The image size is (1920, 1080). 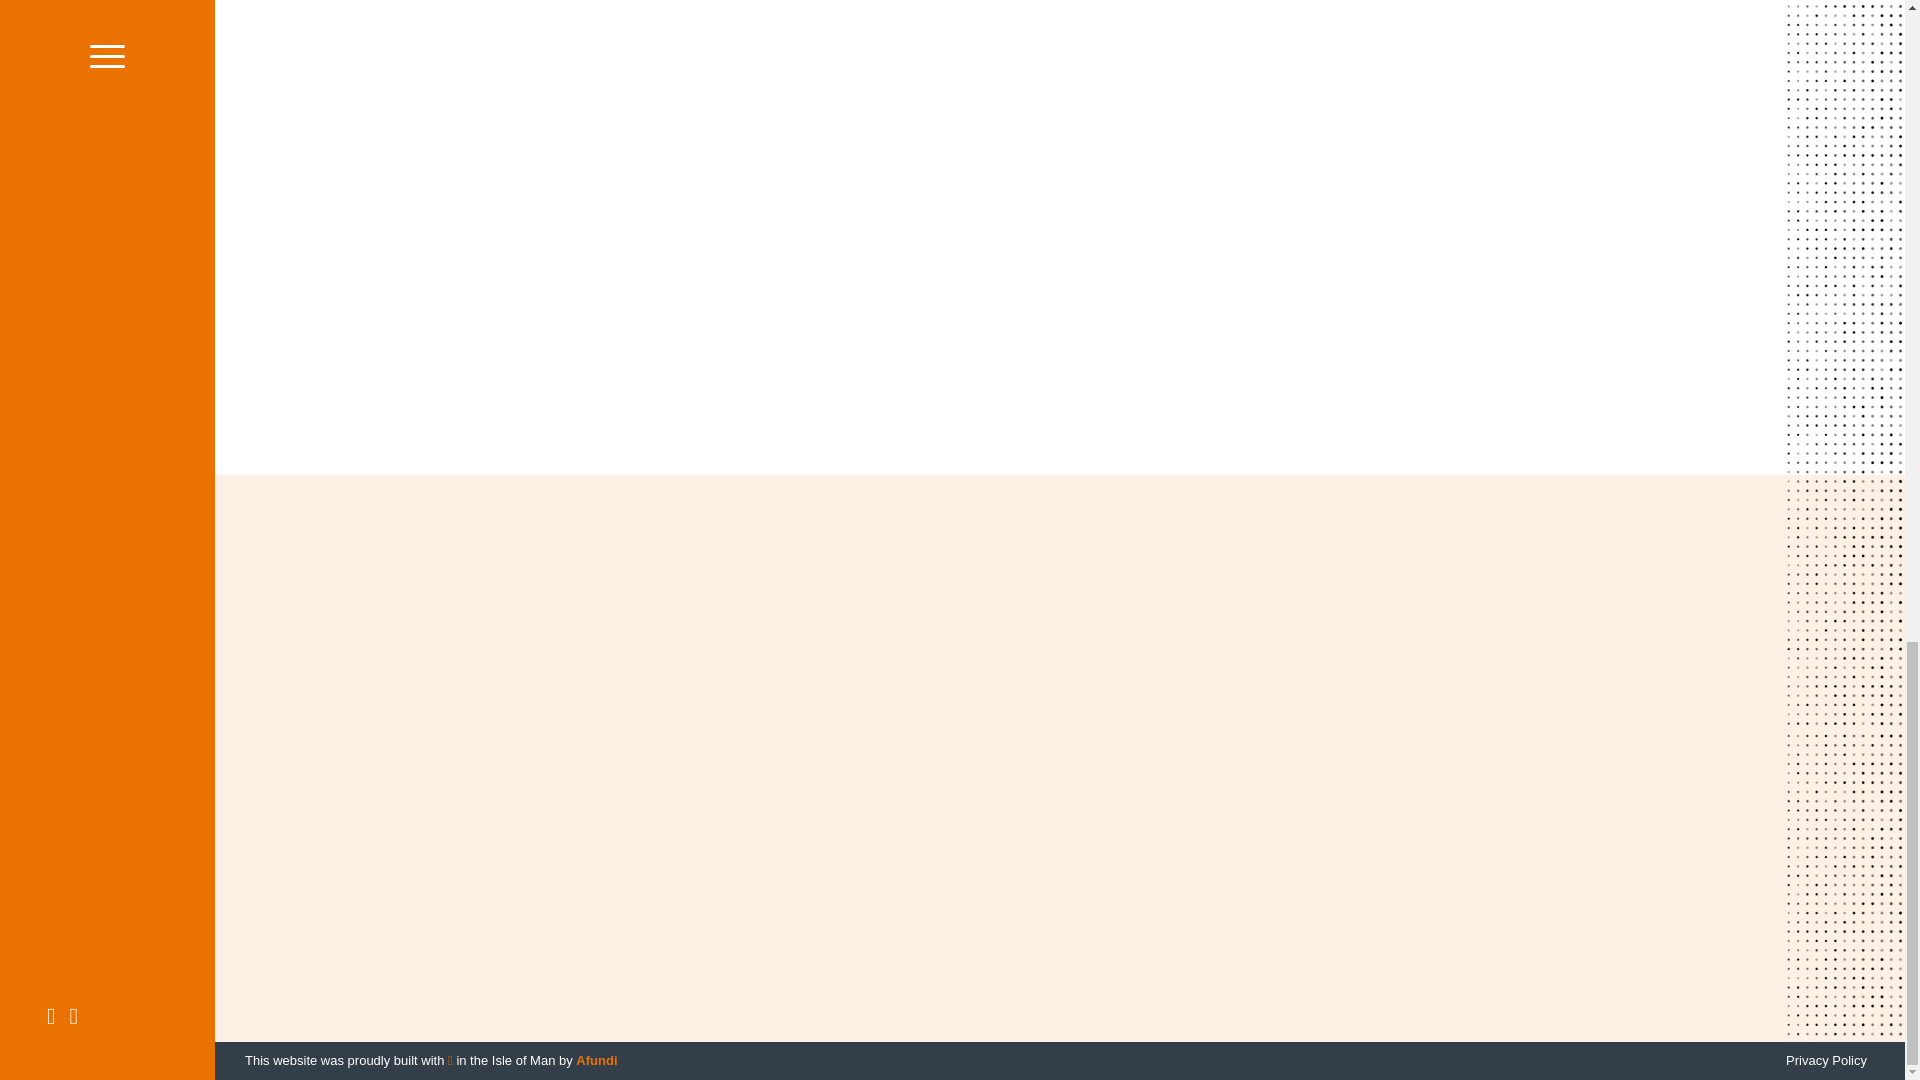 What do you see at coordinates (596, 1060) in the screenshot?
I see `Afundi` at bounding box center [596, 1060].